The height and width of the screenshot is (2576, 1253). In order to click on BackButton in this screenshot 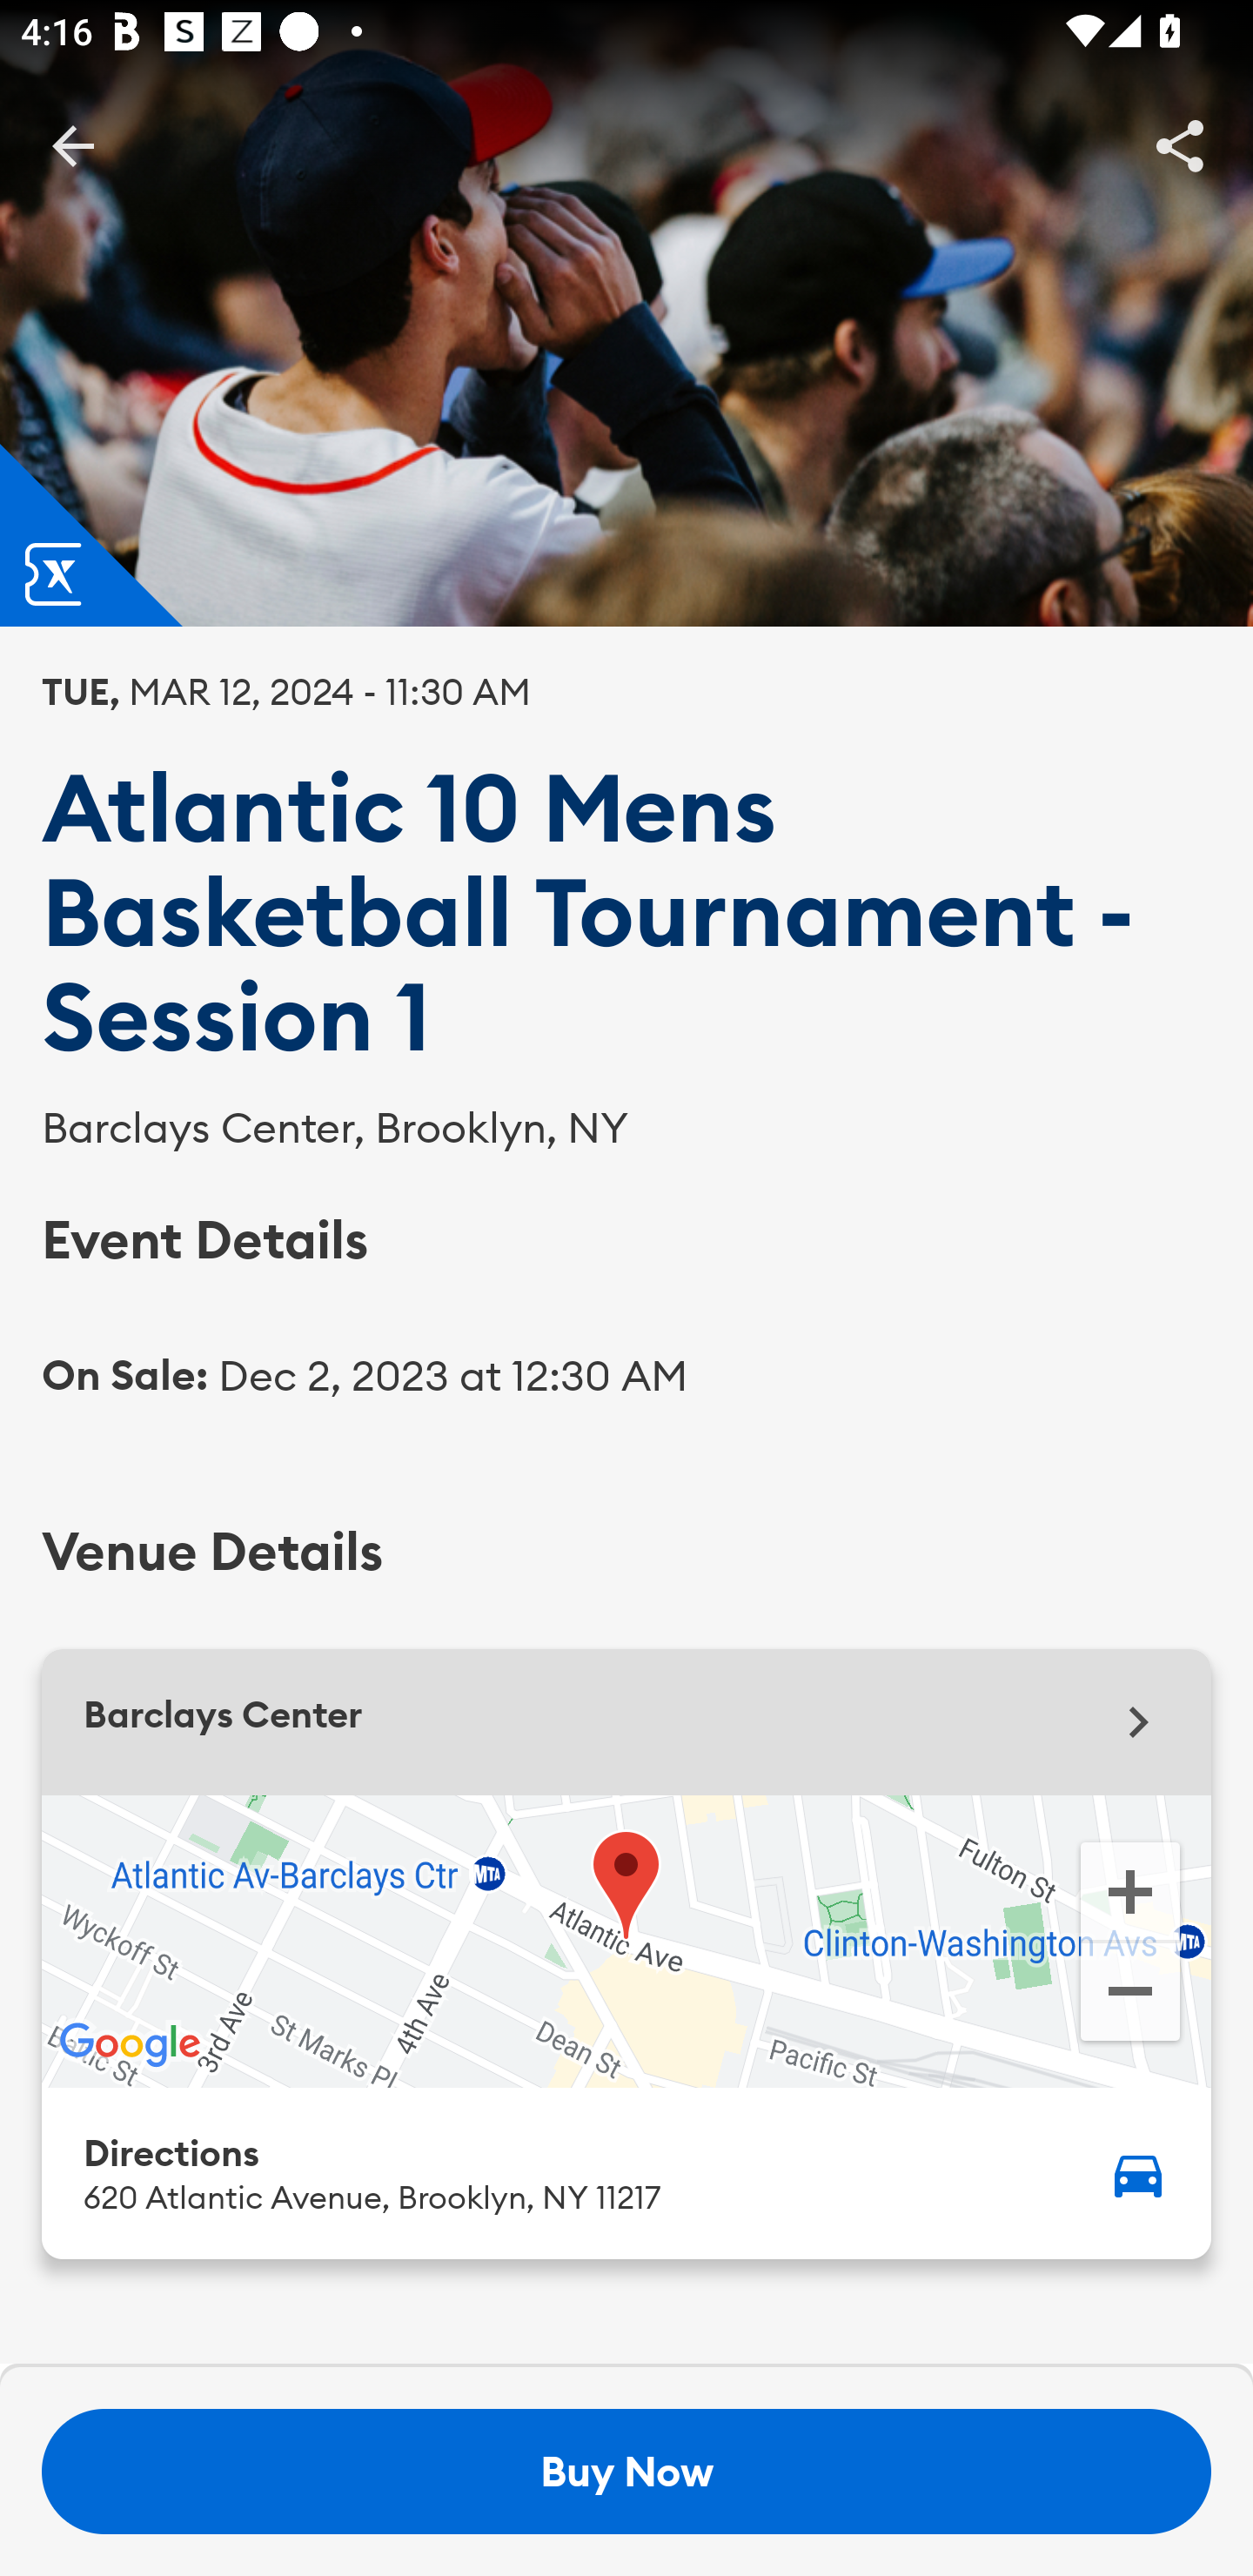, I will do `click(72, 144)`.